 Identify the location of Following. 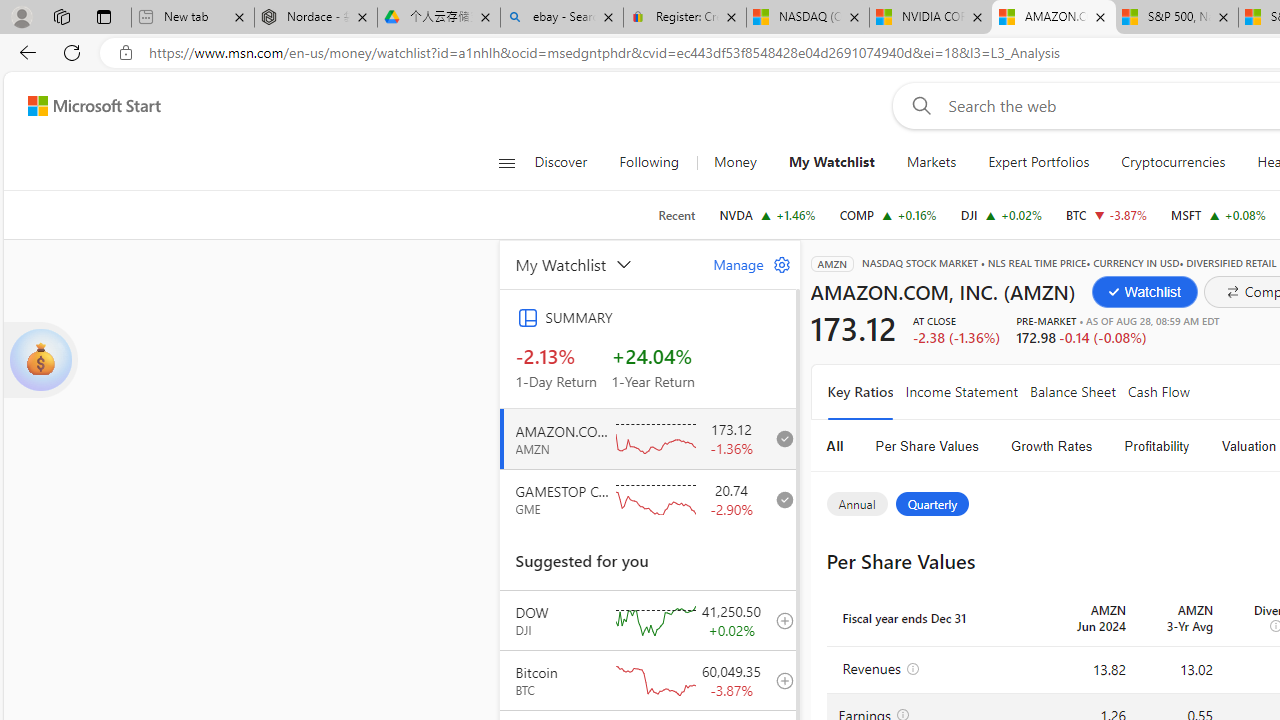
(650, 162).